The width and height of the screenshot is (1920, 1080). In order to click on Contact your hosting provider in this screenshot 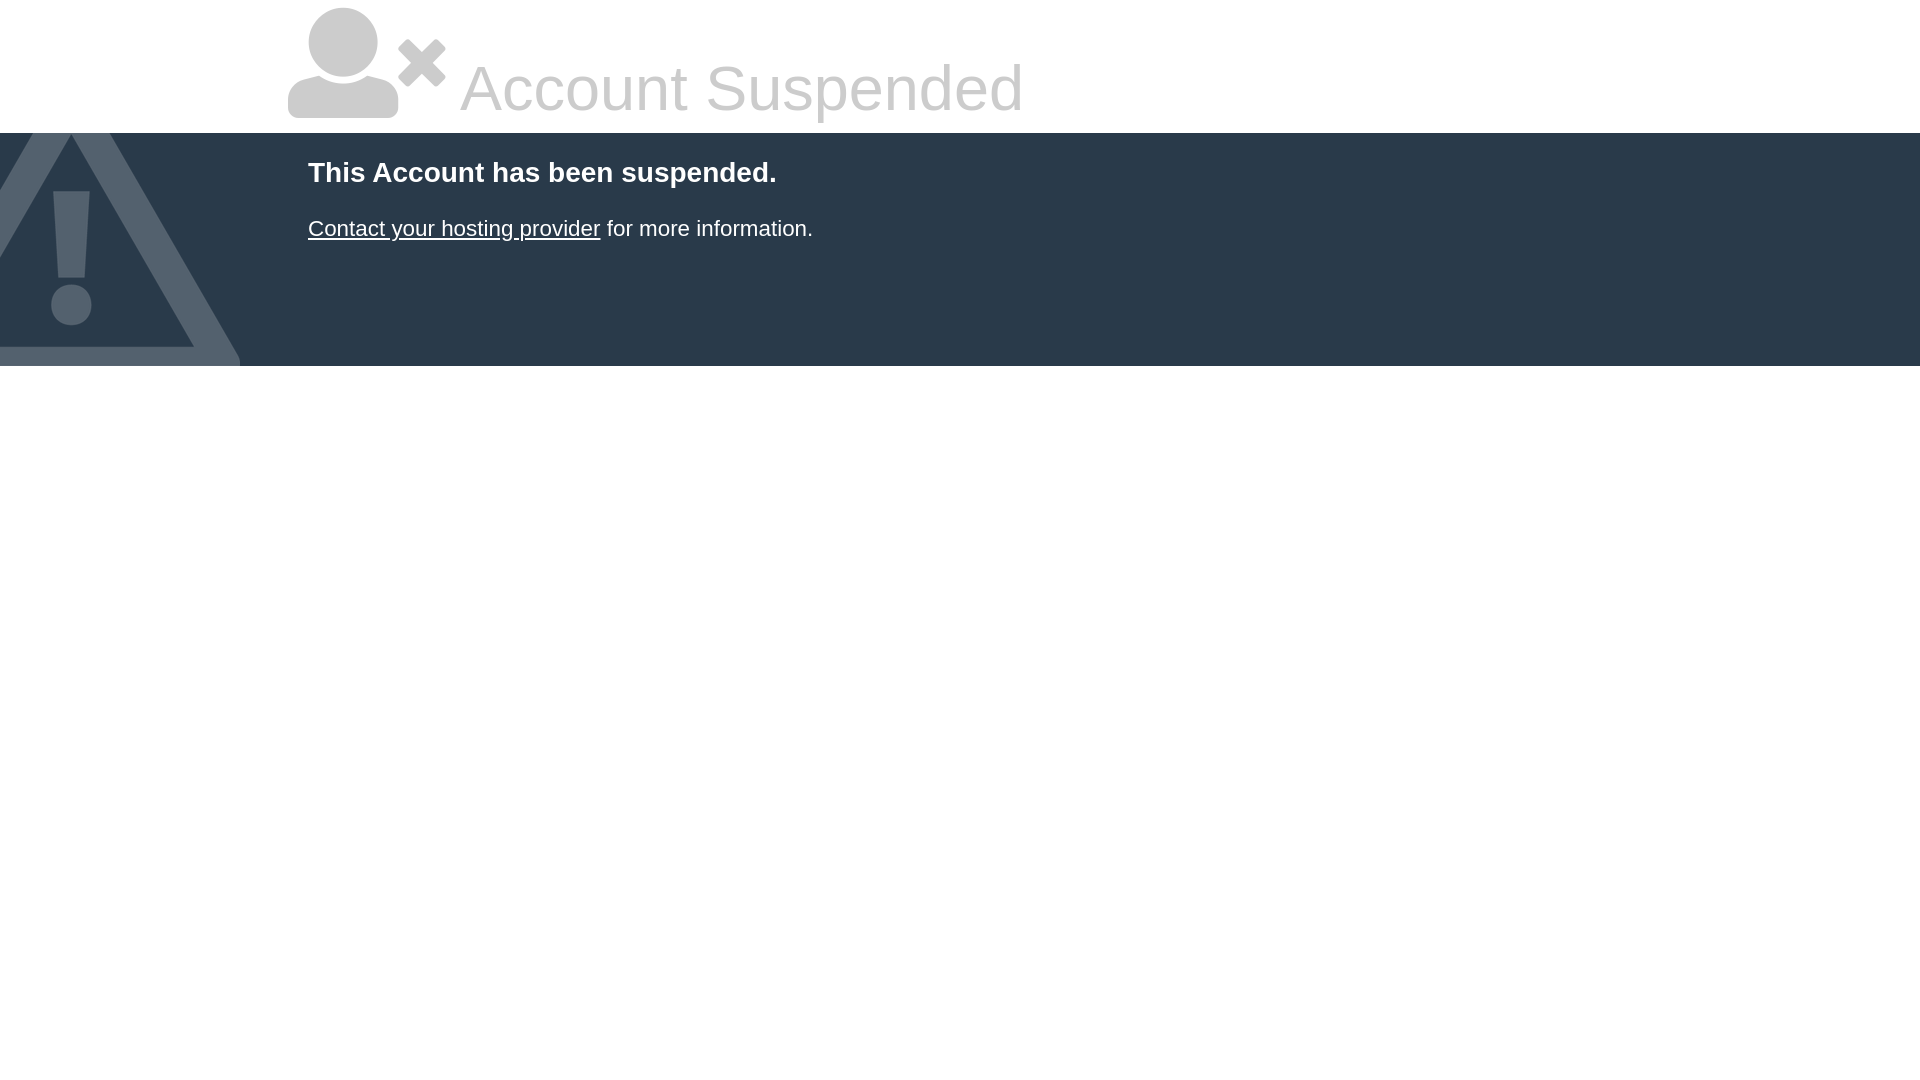, I will do `click(454, 228)`.